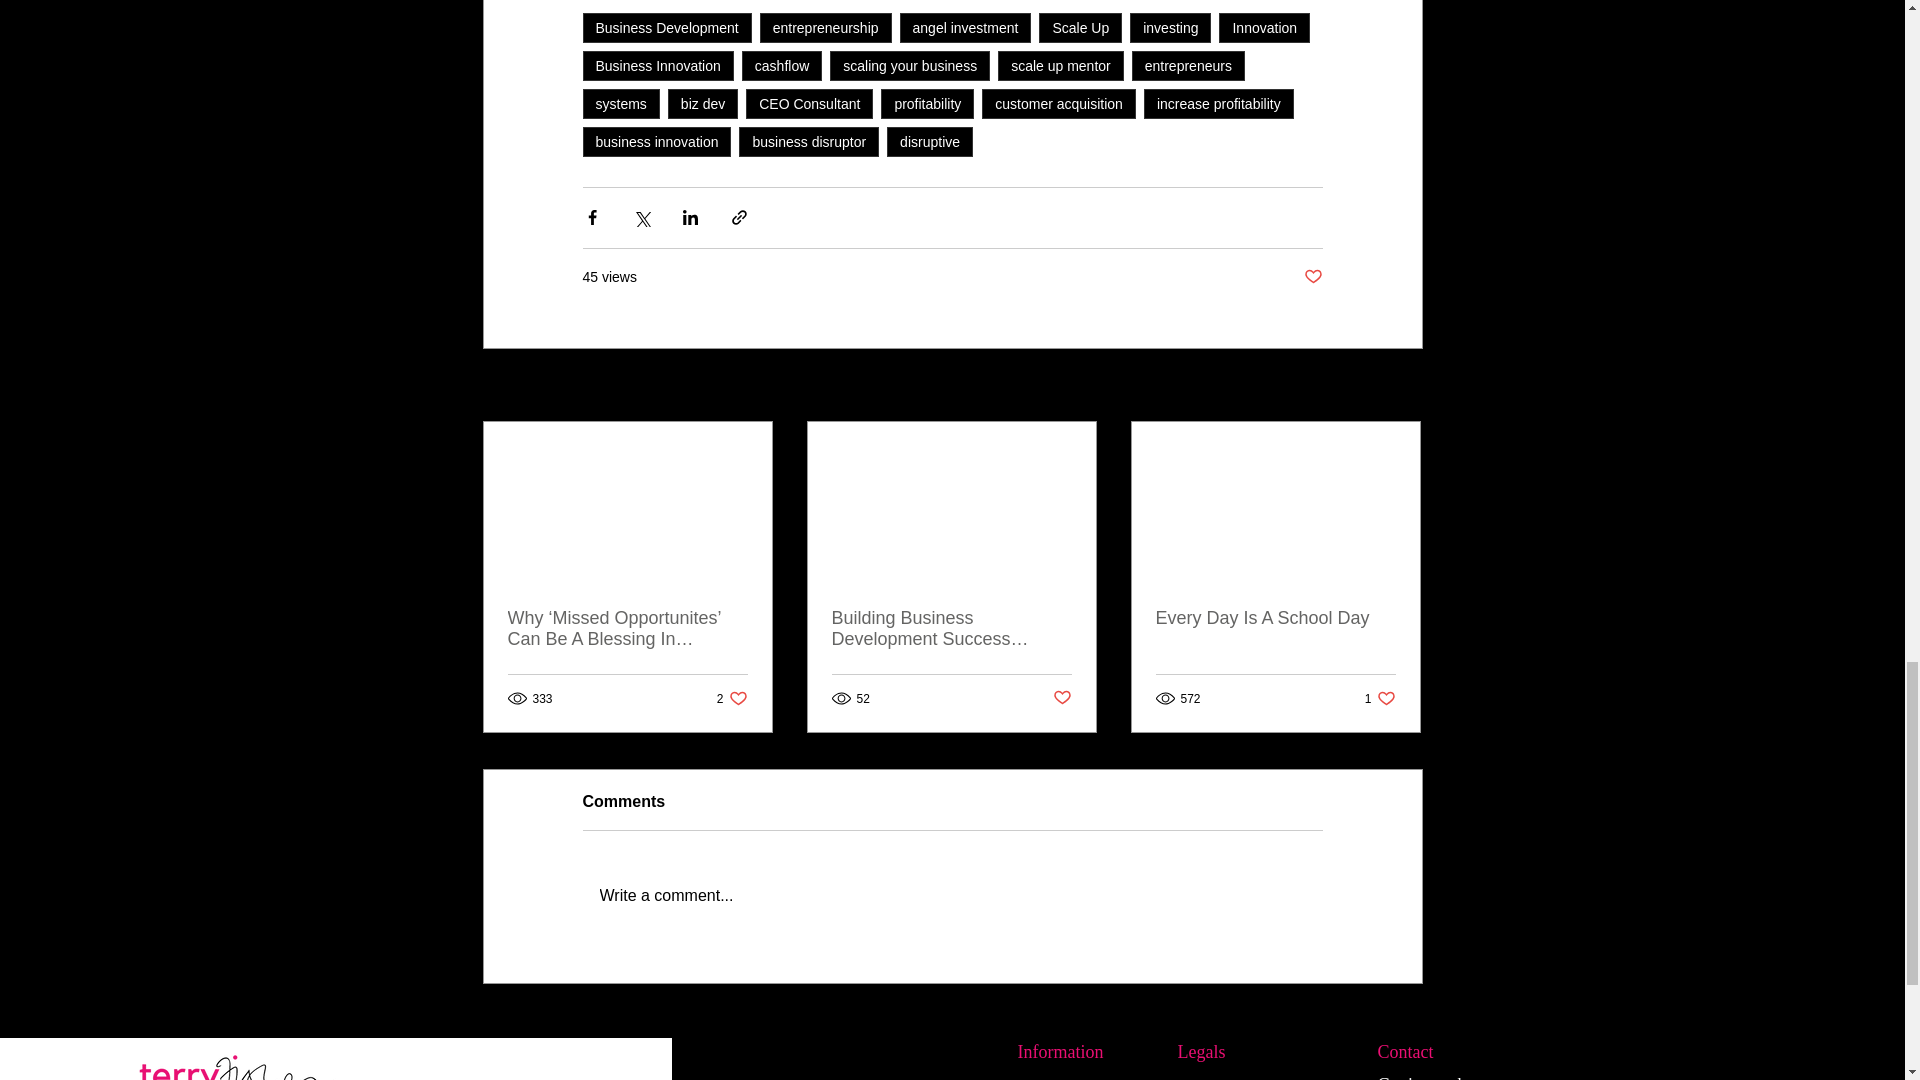 The height and width of the screenshot is (1080, 1920). What do you see at coordinates (657, 66) in the screenshot?
I see `Business Innovation` at bounding box center [657, 66].